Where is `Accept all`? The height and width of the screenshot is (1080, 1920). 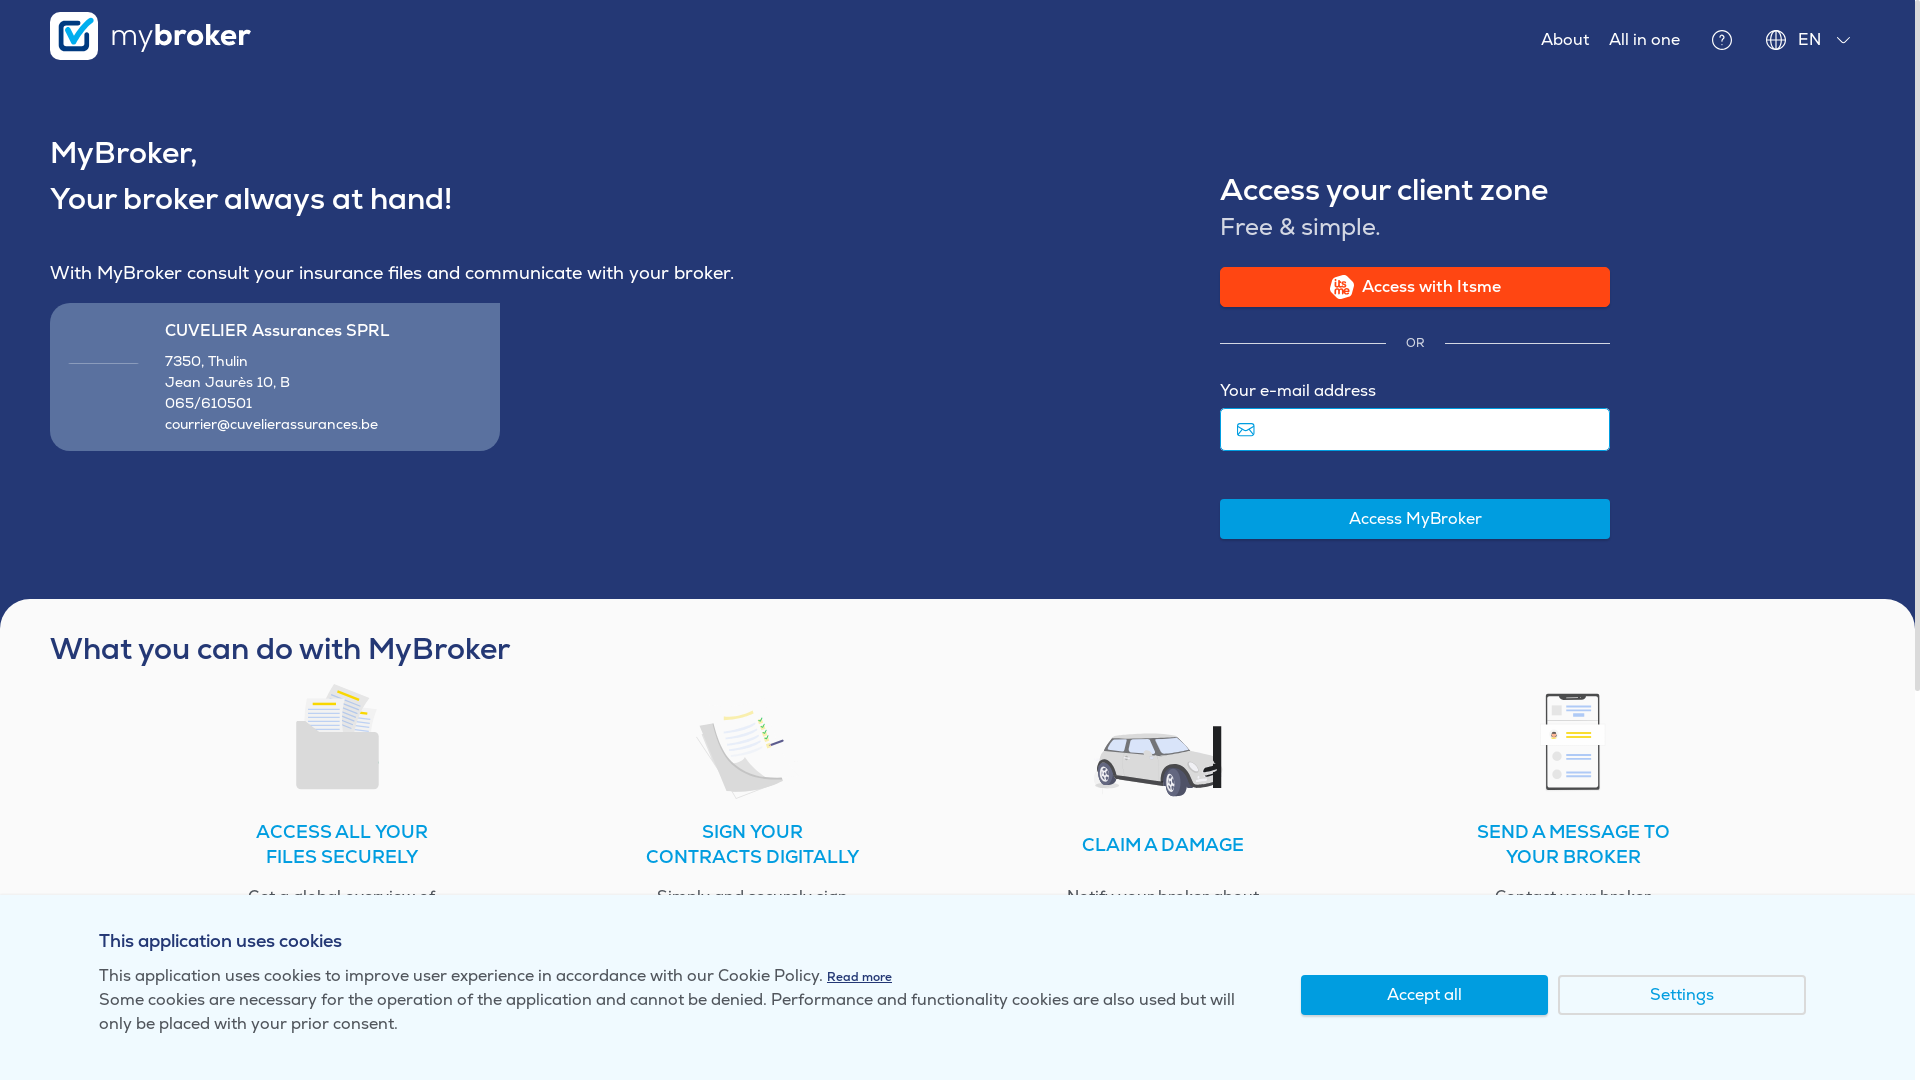
Accept all is located at coordinates (1425, 995).